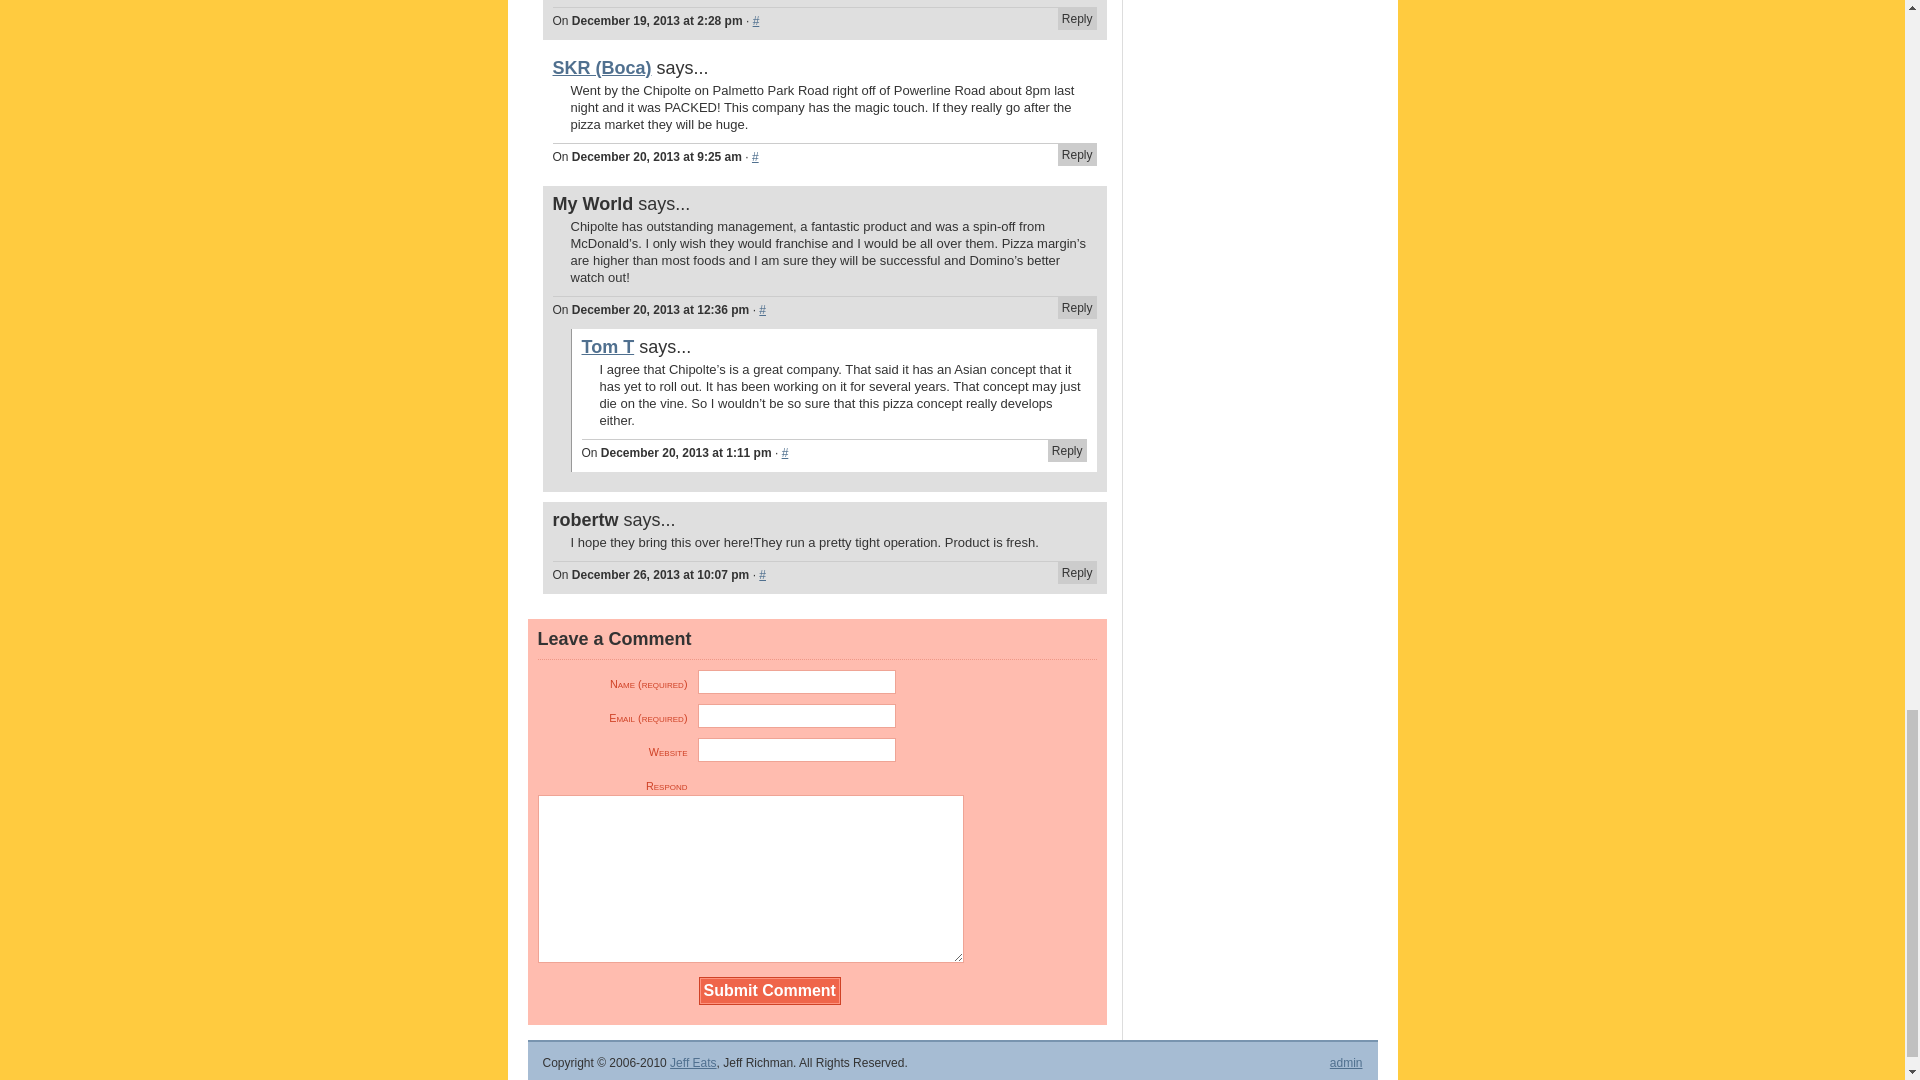 The height and width of the screenshot is (1080, 1920). Describe the element at coordinates (1076, 572) in the screenshot. I see `Reply` at that location.